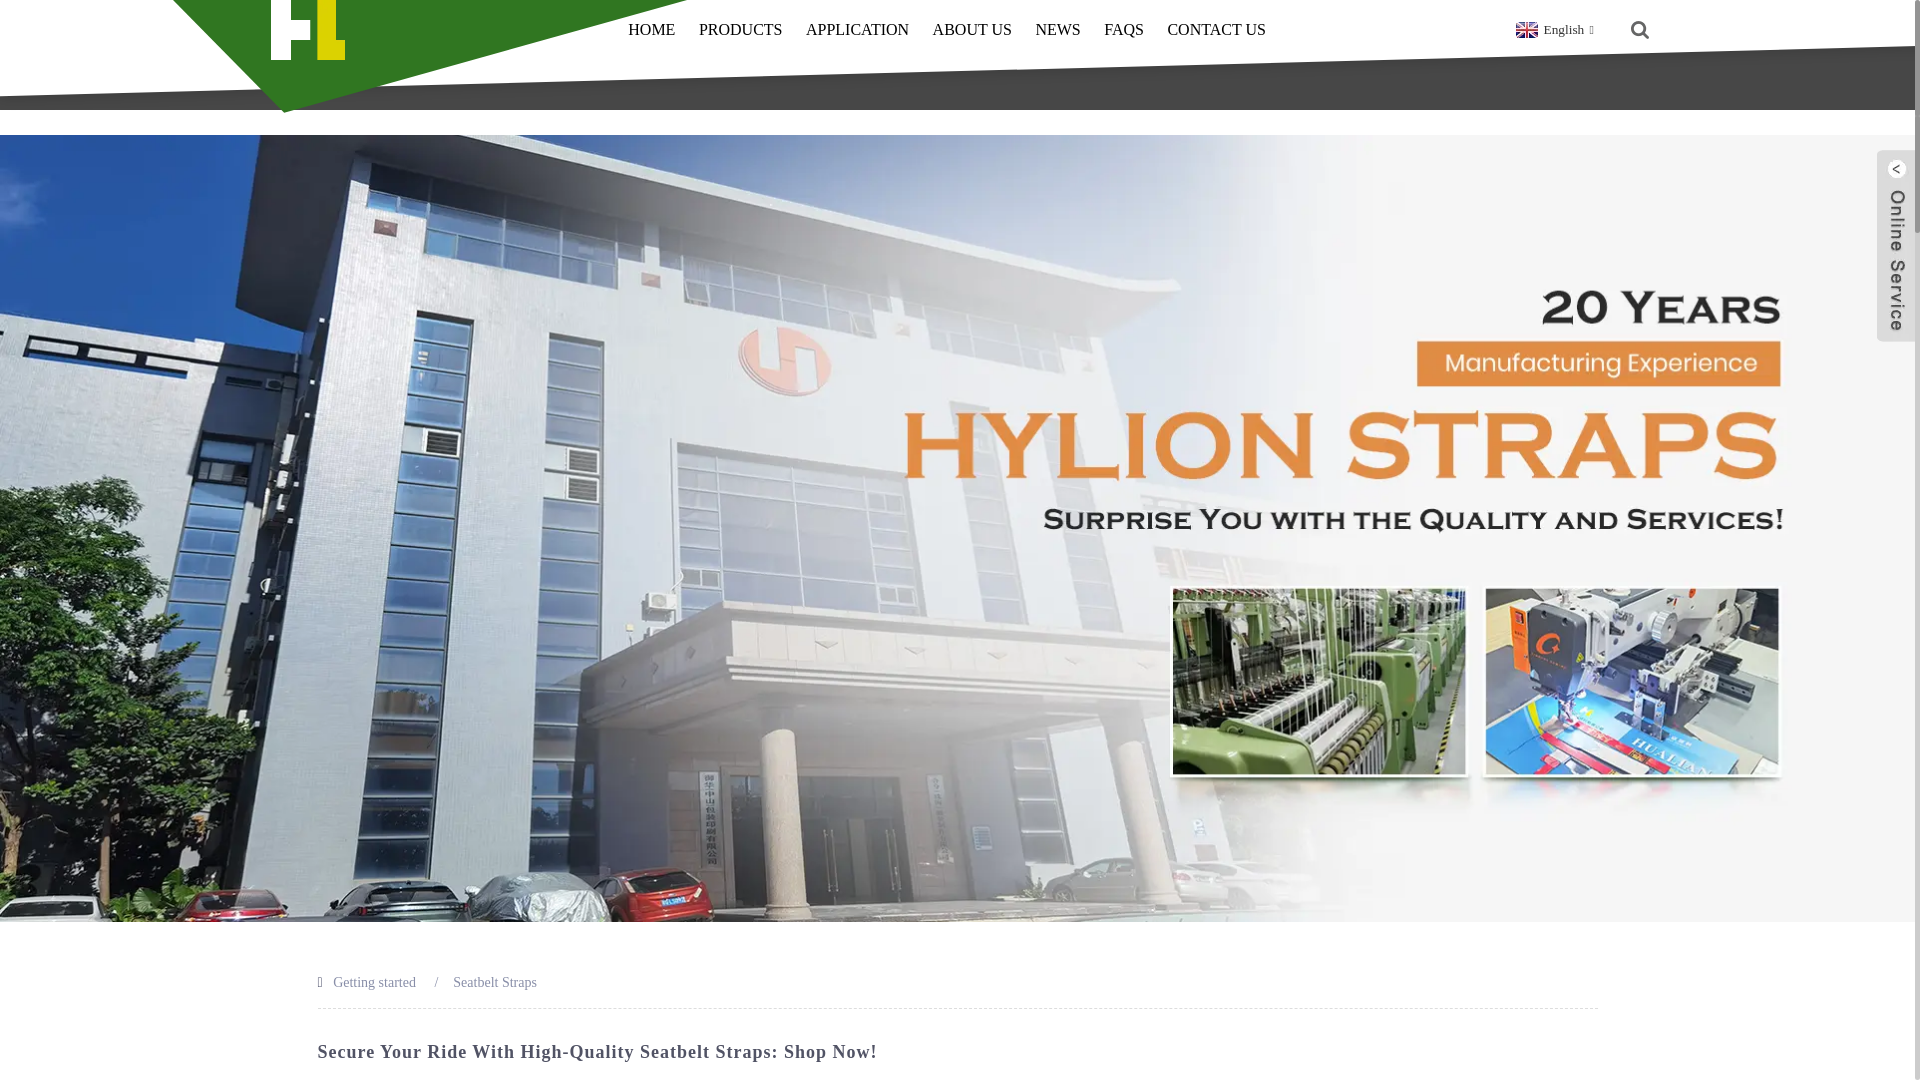  Describe the element at coordinates (1552, 28) in the screenshot. I see `English` at that location.